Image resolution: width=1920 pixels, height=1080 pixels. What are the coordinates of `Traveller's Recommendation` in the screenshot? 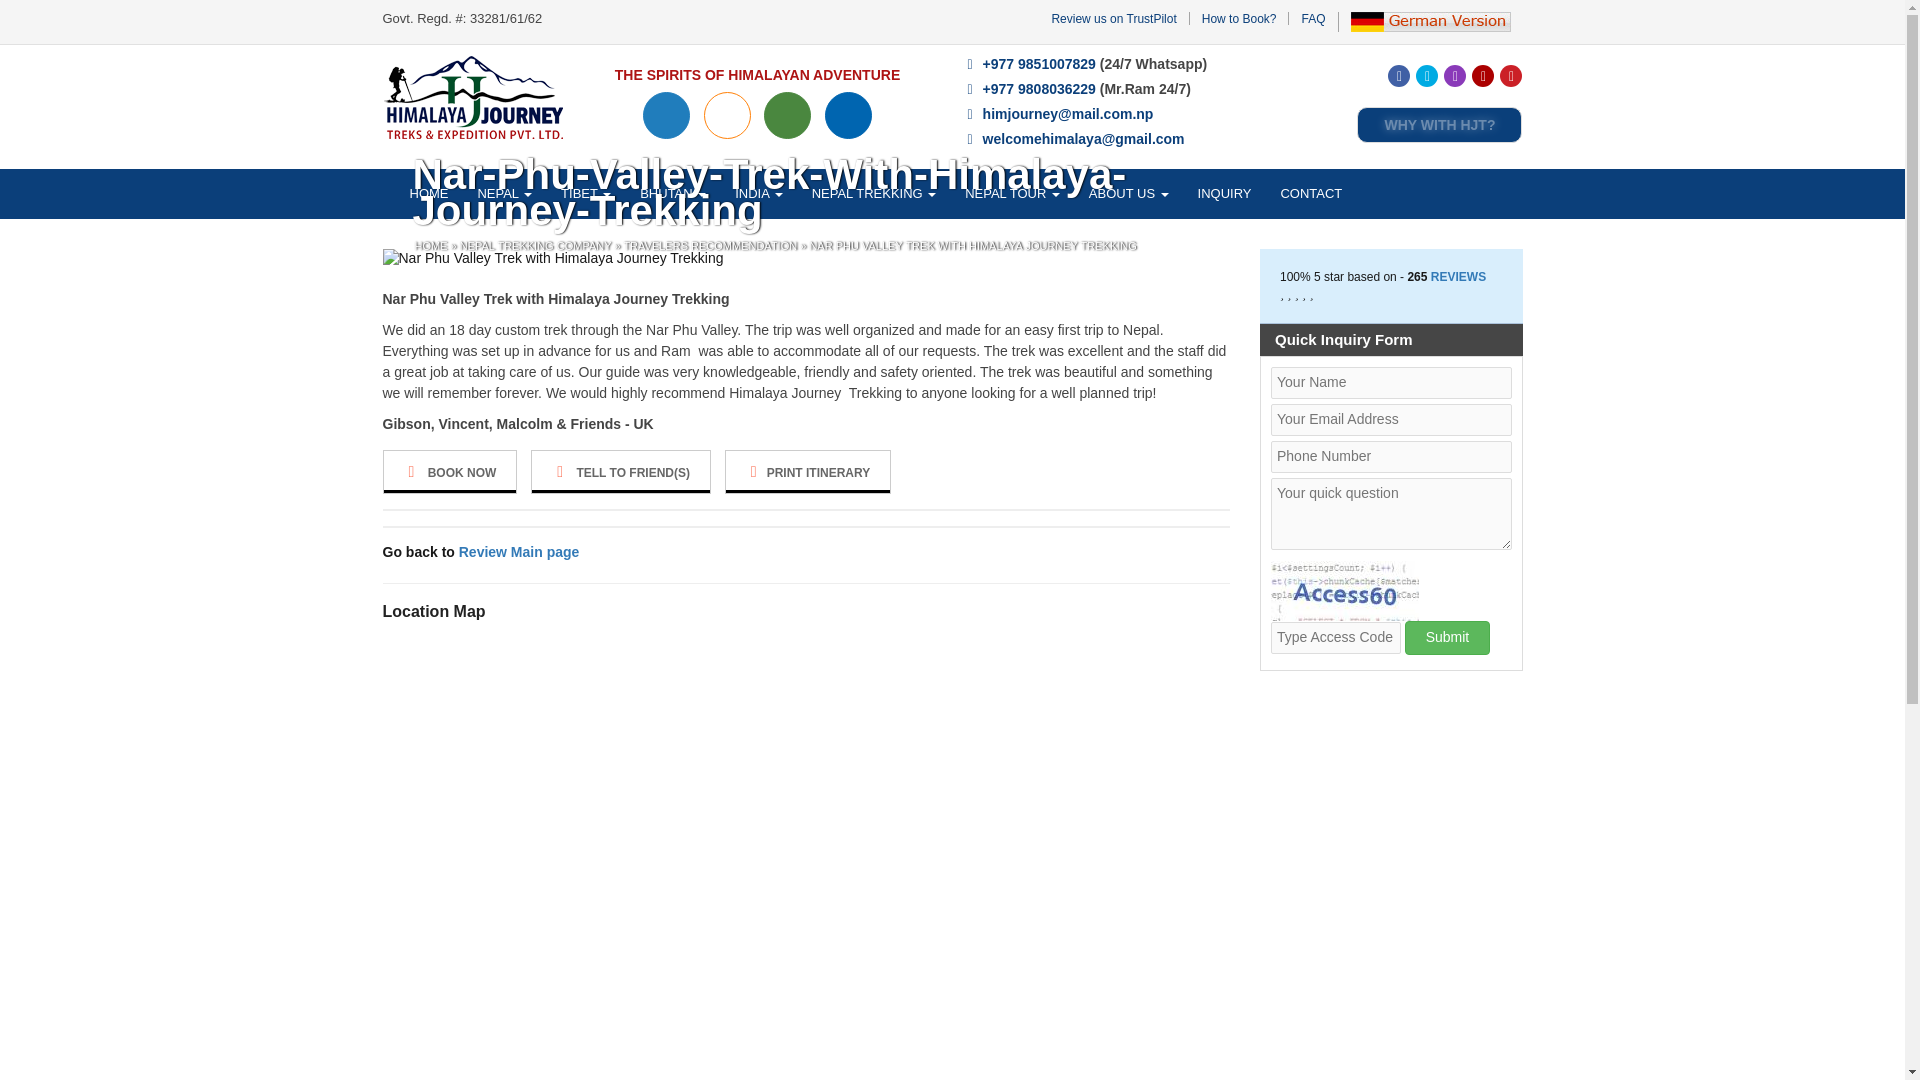 It's located at (848, 115).